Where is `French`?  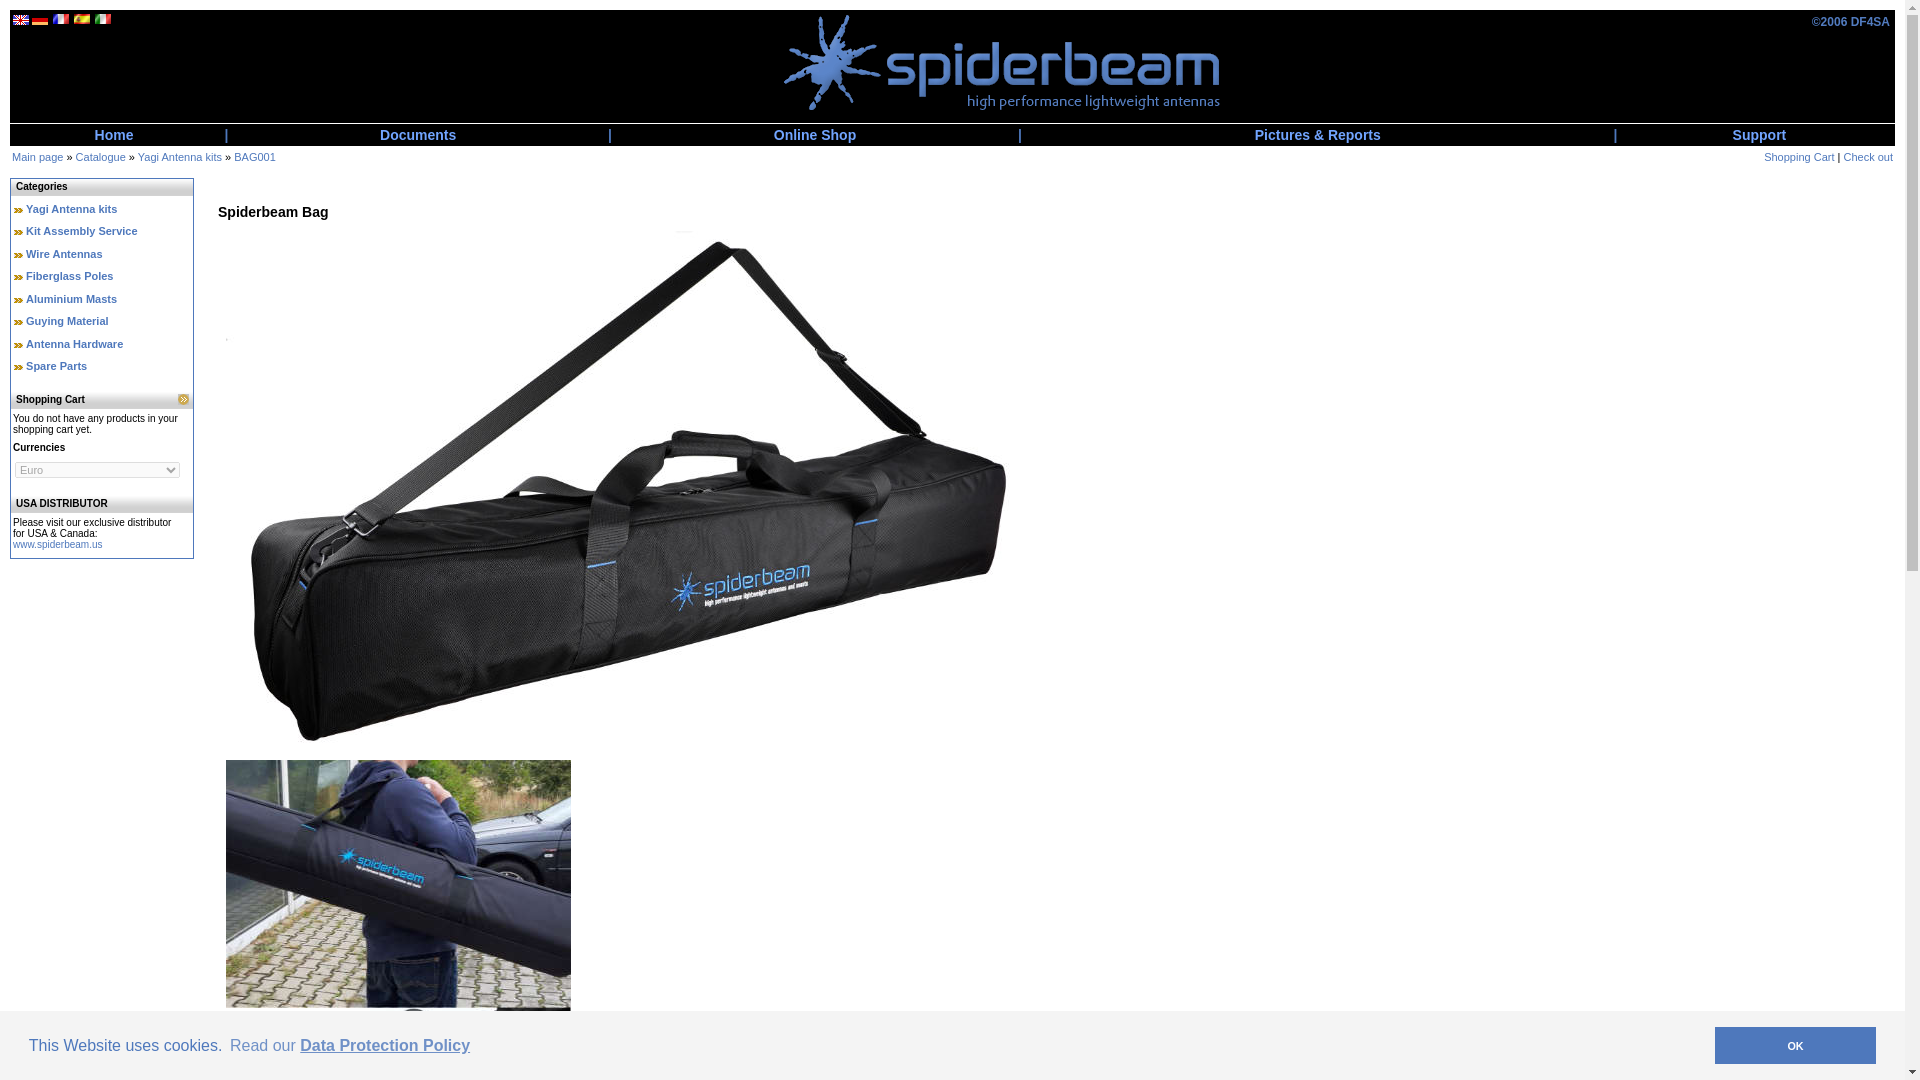
French is located at coordinates (60, 18).